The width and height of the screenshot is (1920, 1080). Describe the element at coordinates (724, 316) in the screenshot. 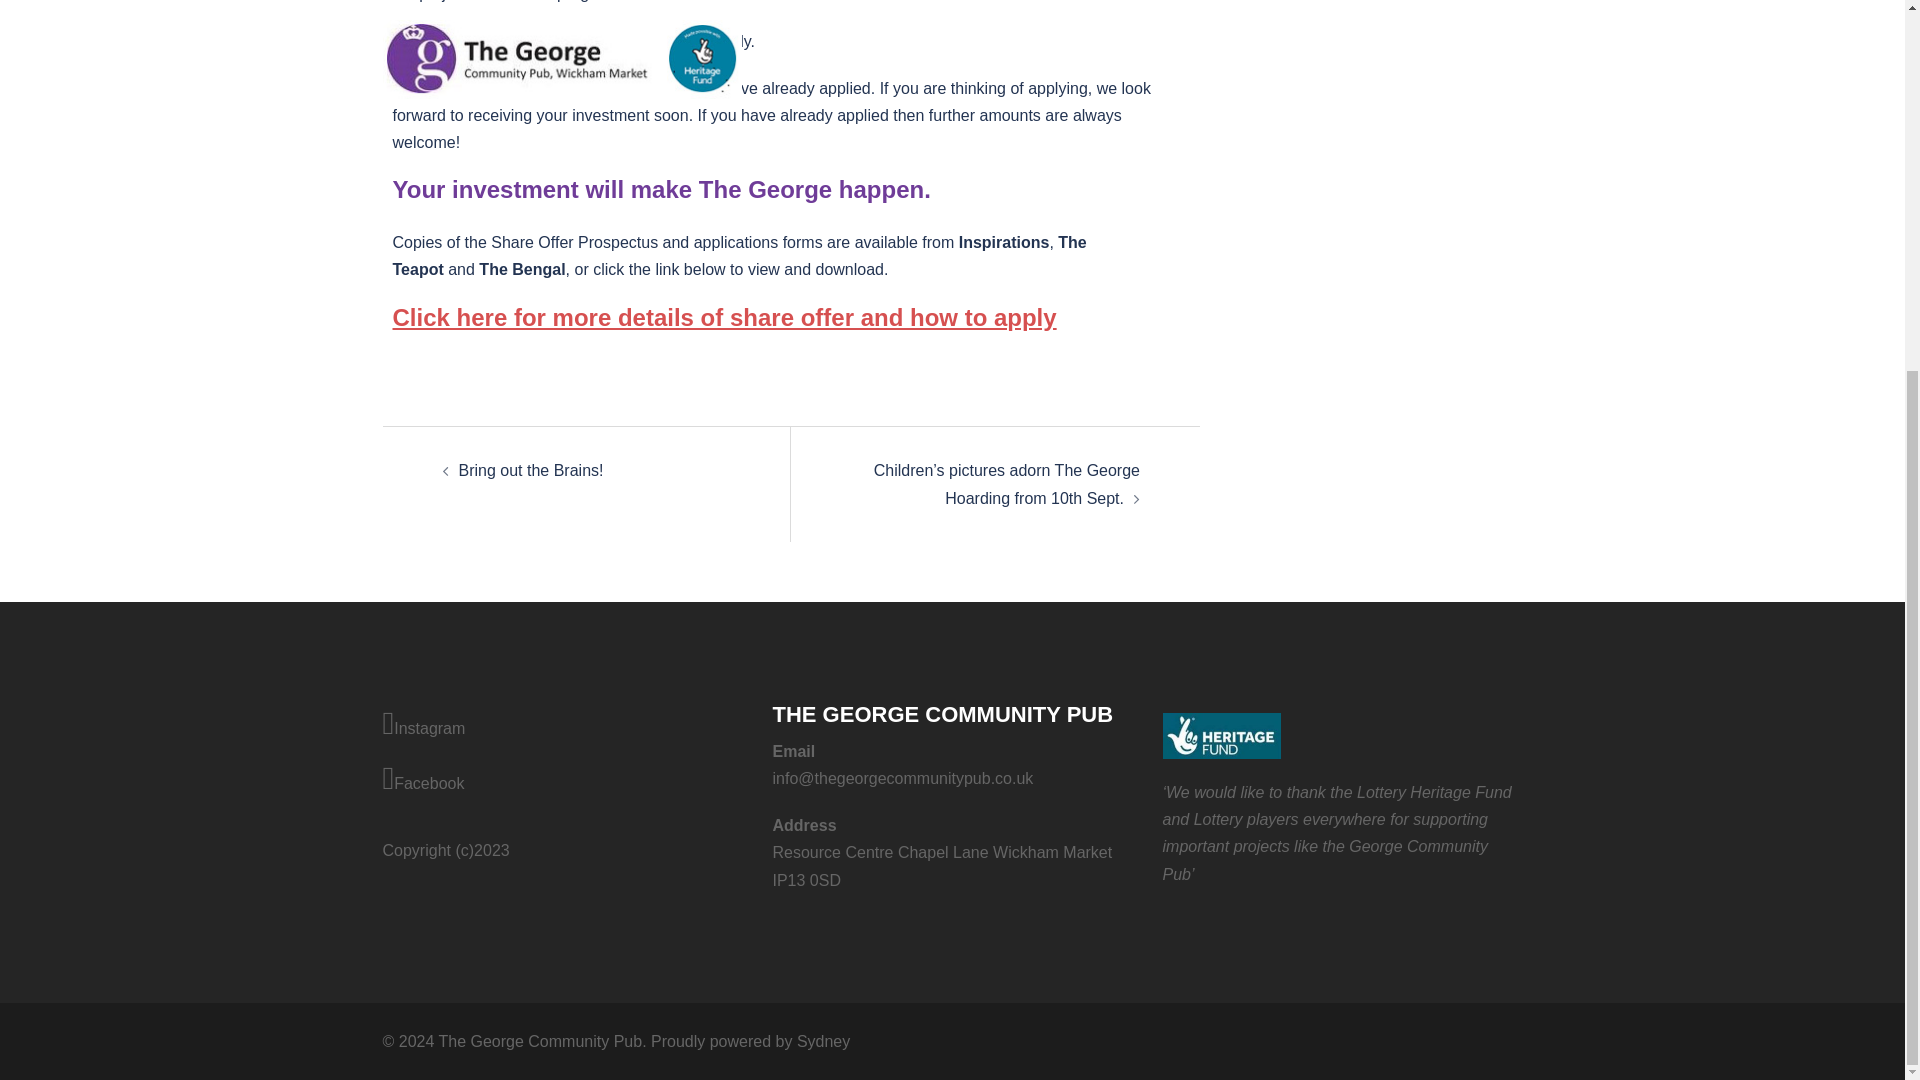

I see `Click here for more details of share offer and how to apply` at that location.